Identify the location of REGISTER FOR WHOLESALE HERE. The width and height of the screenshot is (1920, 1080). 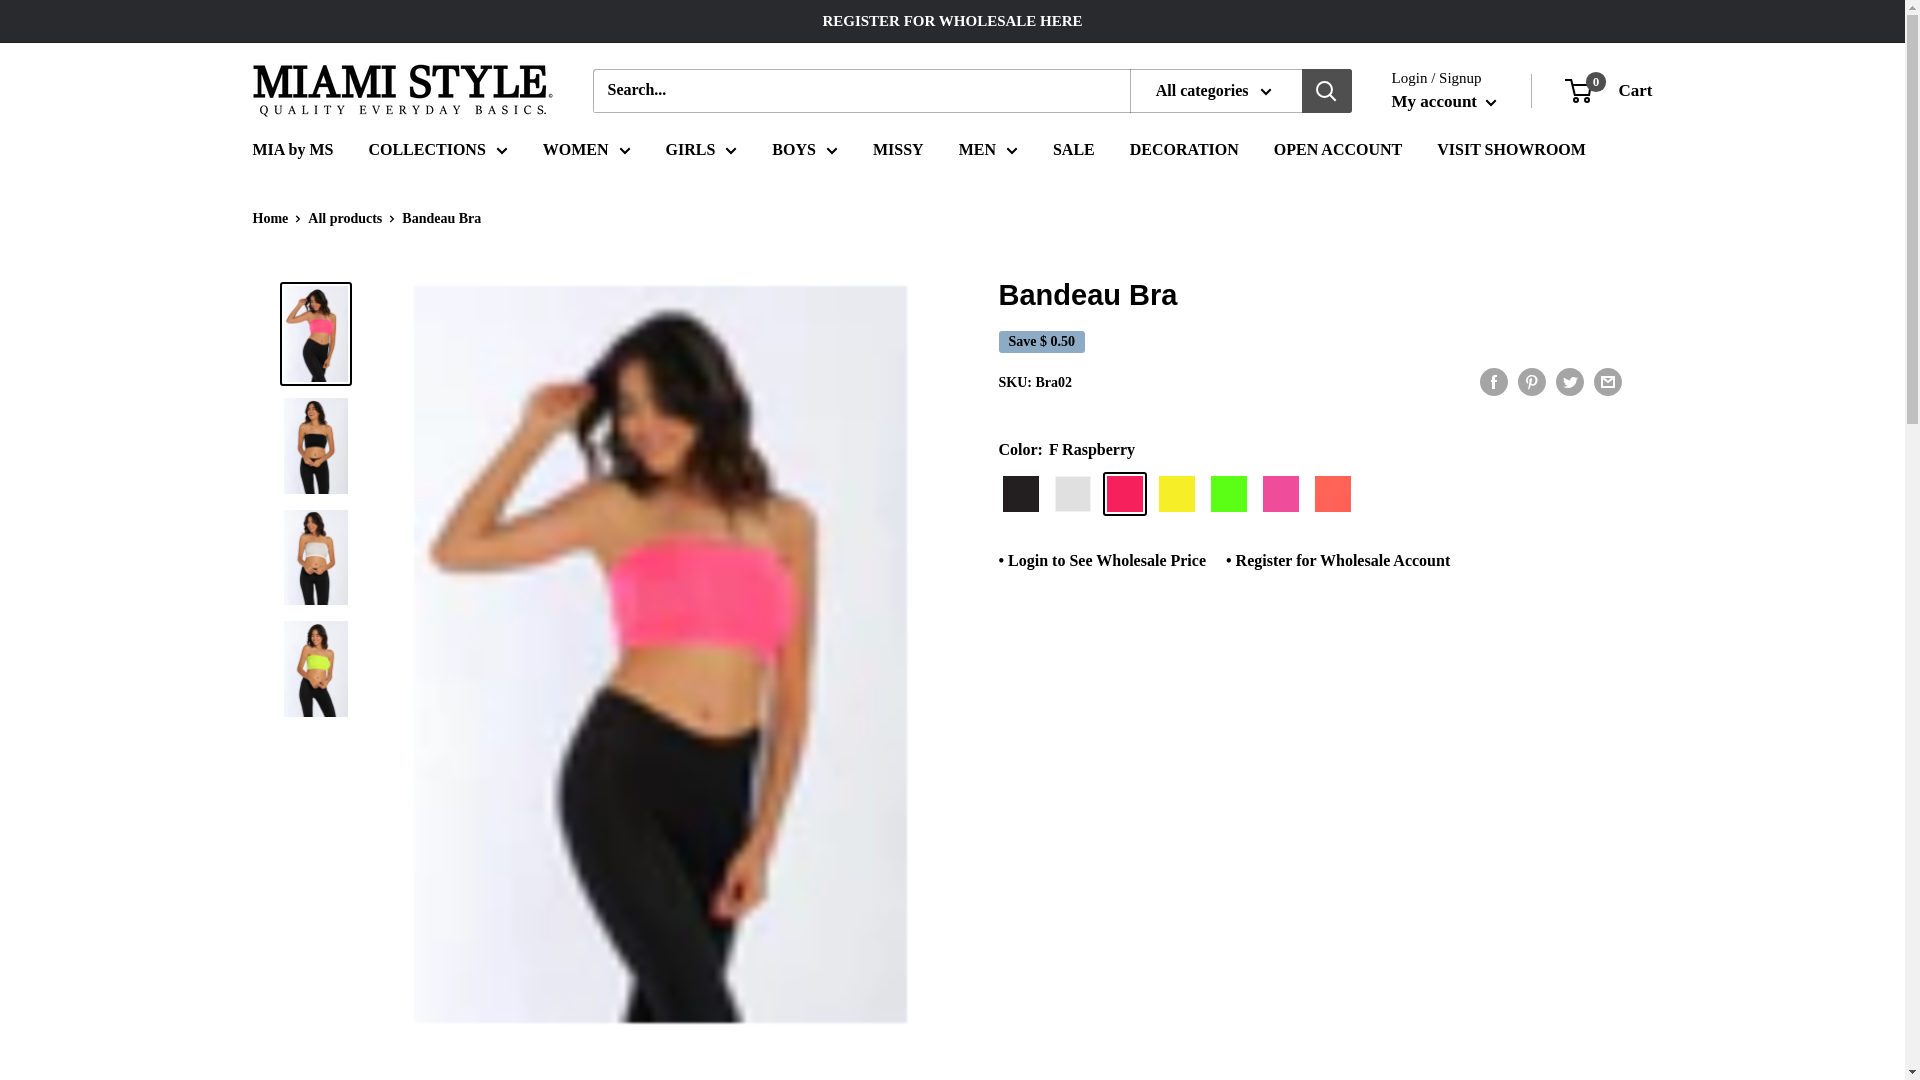
(952, 21).